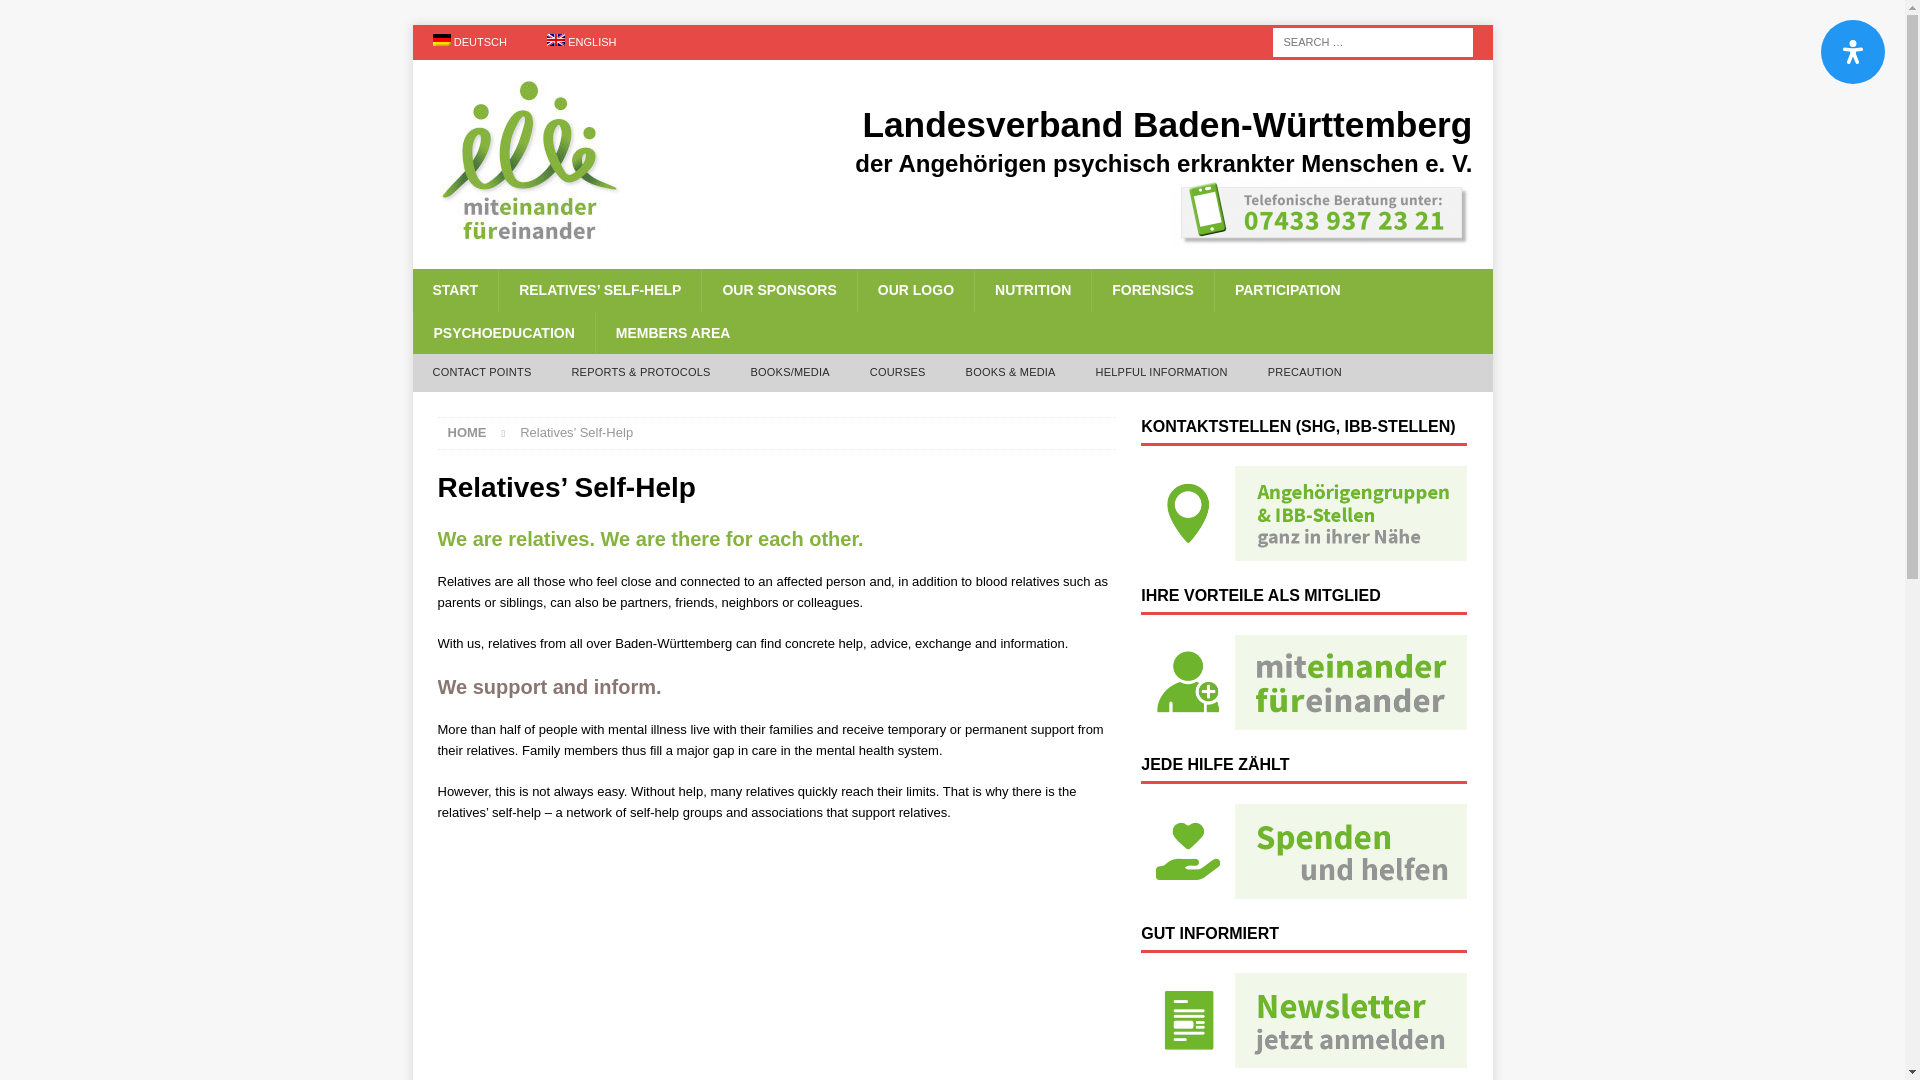 Image resolution: width=1920 pixels, height=1080 pixels. I want to click on OUR SPONSORS, so click(778, 290).